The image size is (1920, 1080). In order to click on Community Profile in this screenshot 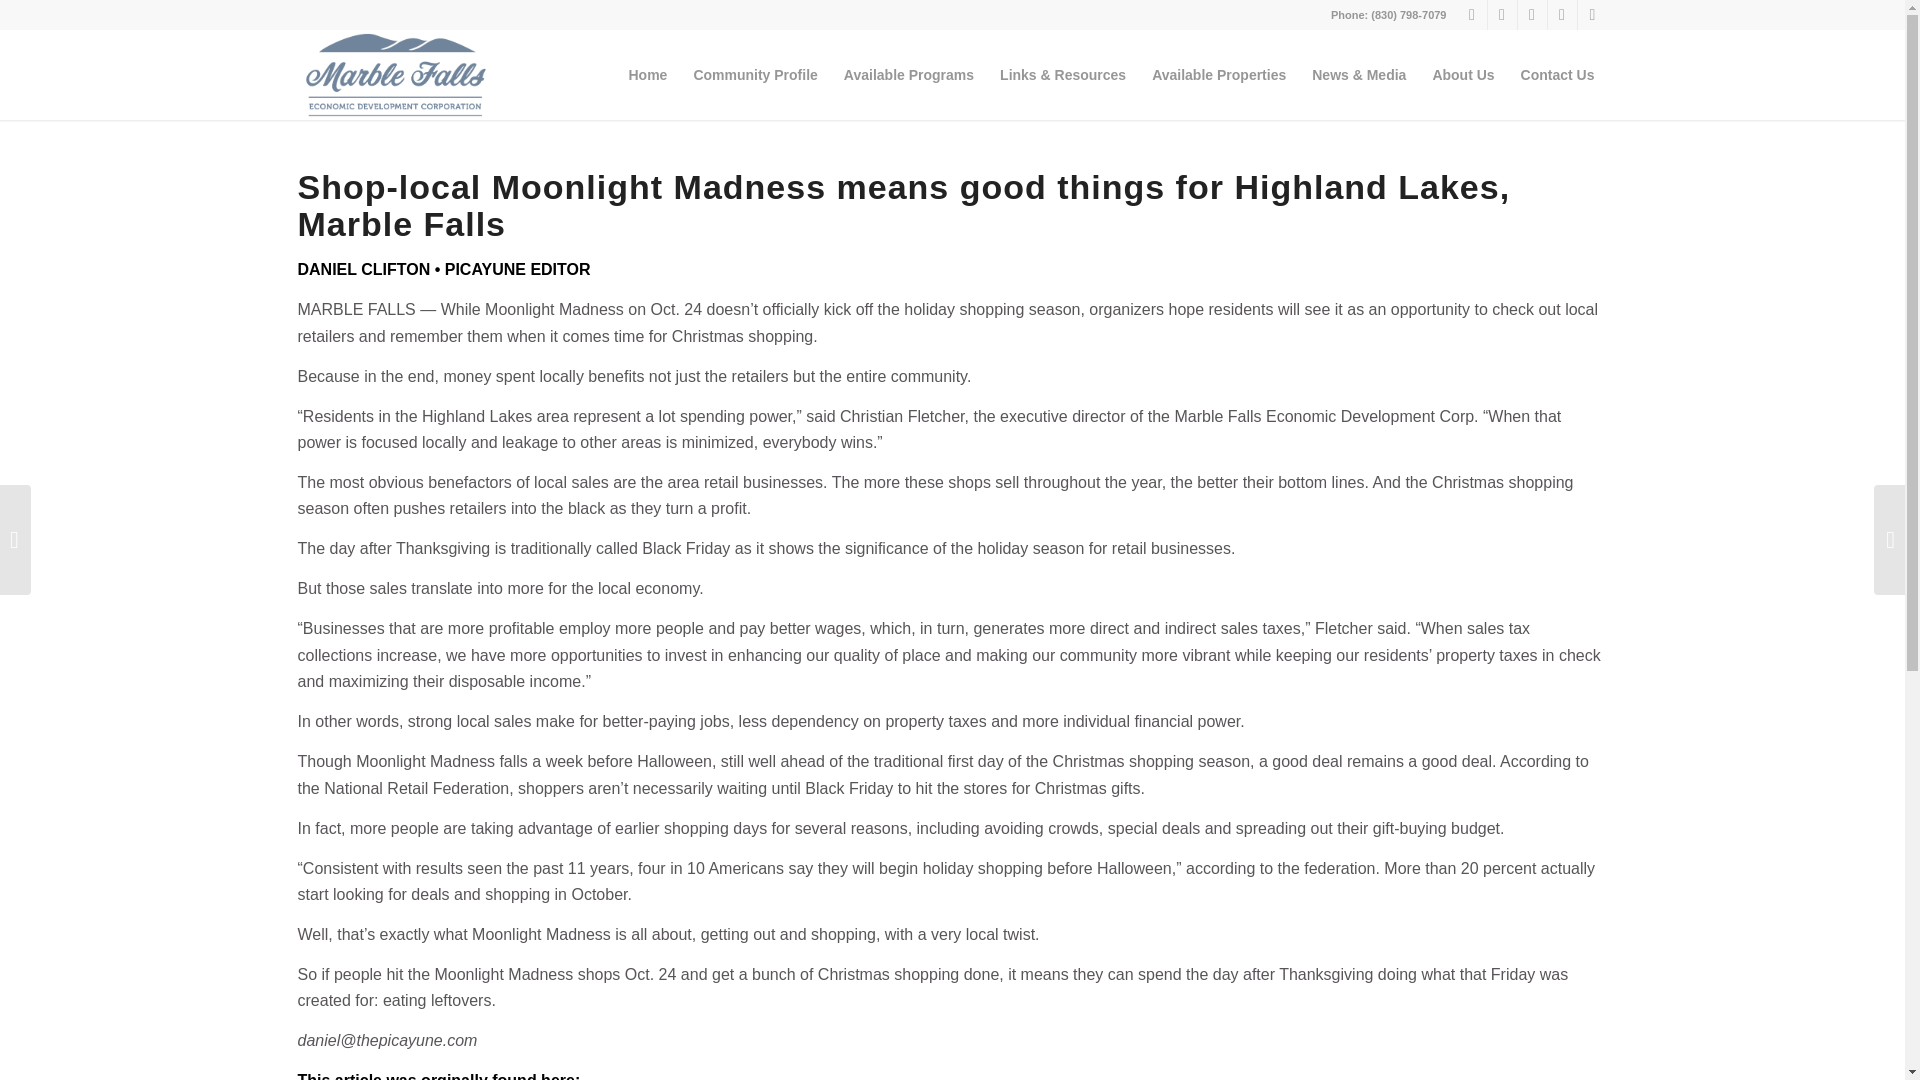, I will do `click(754, 74)`.